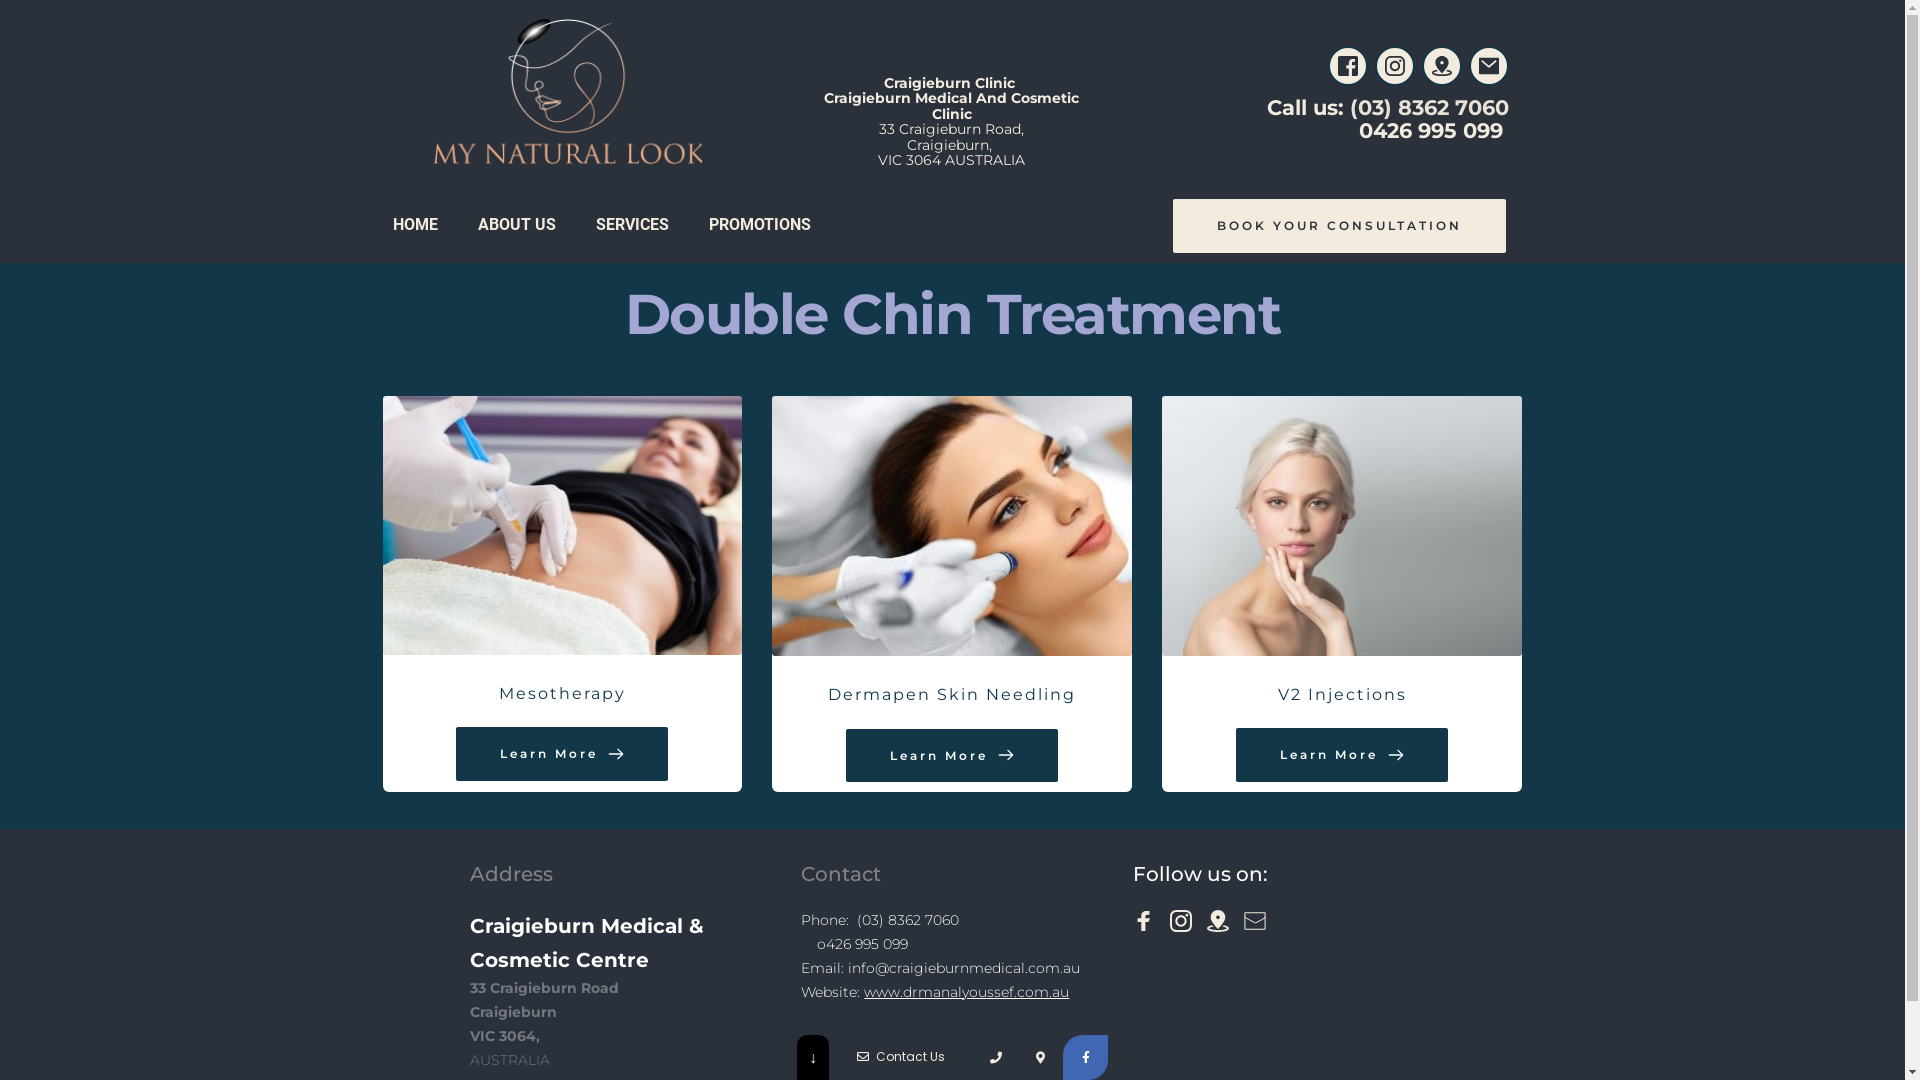  Describe the element at coordinates (414, 224) in the screenshot. I see `HOME` at that location.